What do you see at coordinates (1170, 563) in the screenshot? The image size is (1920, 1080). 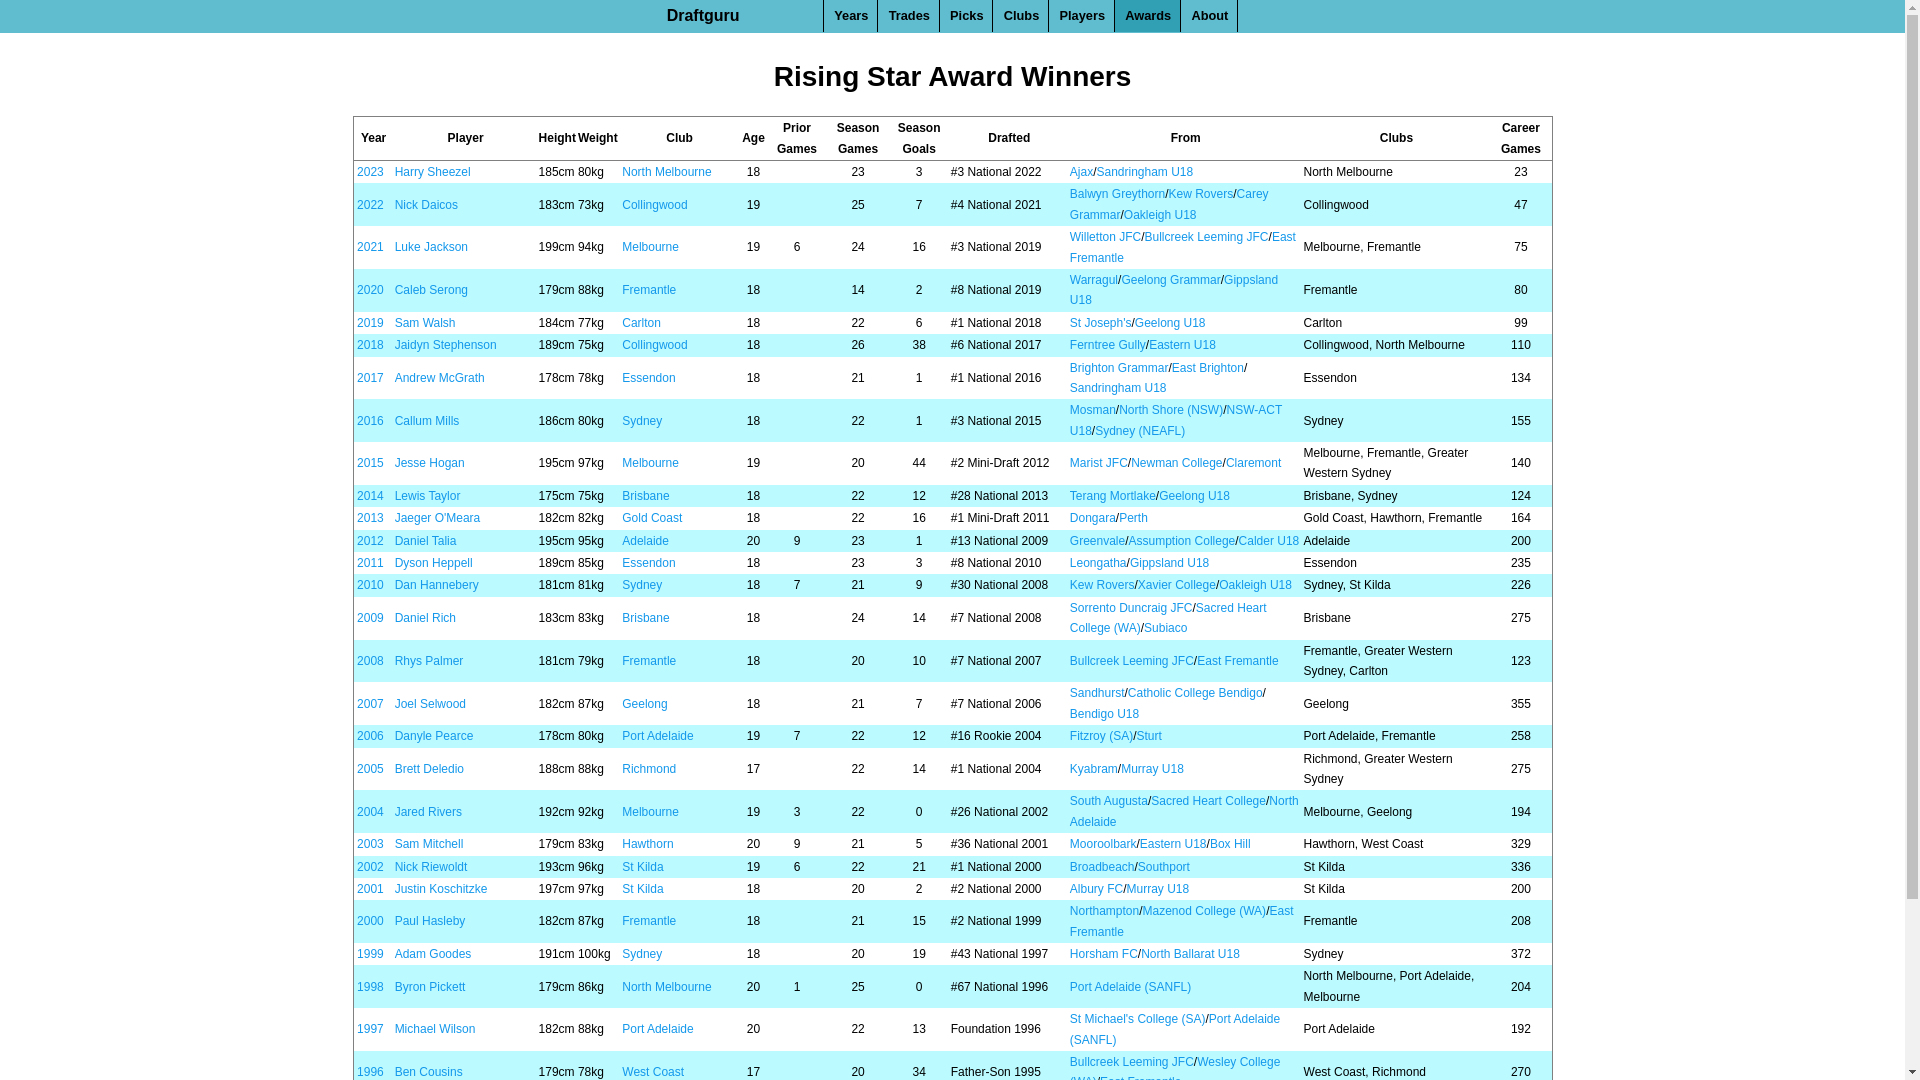 I see `Gippsland U18` at bounding box center [1170, 563].